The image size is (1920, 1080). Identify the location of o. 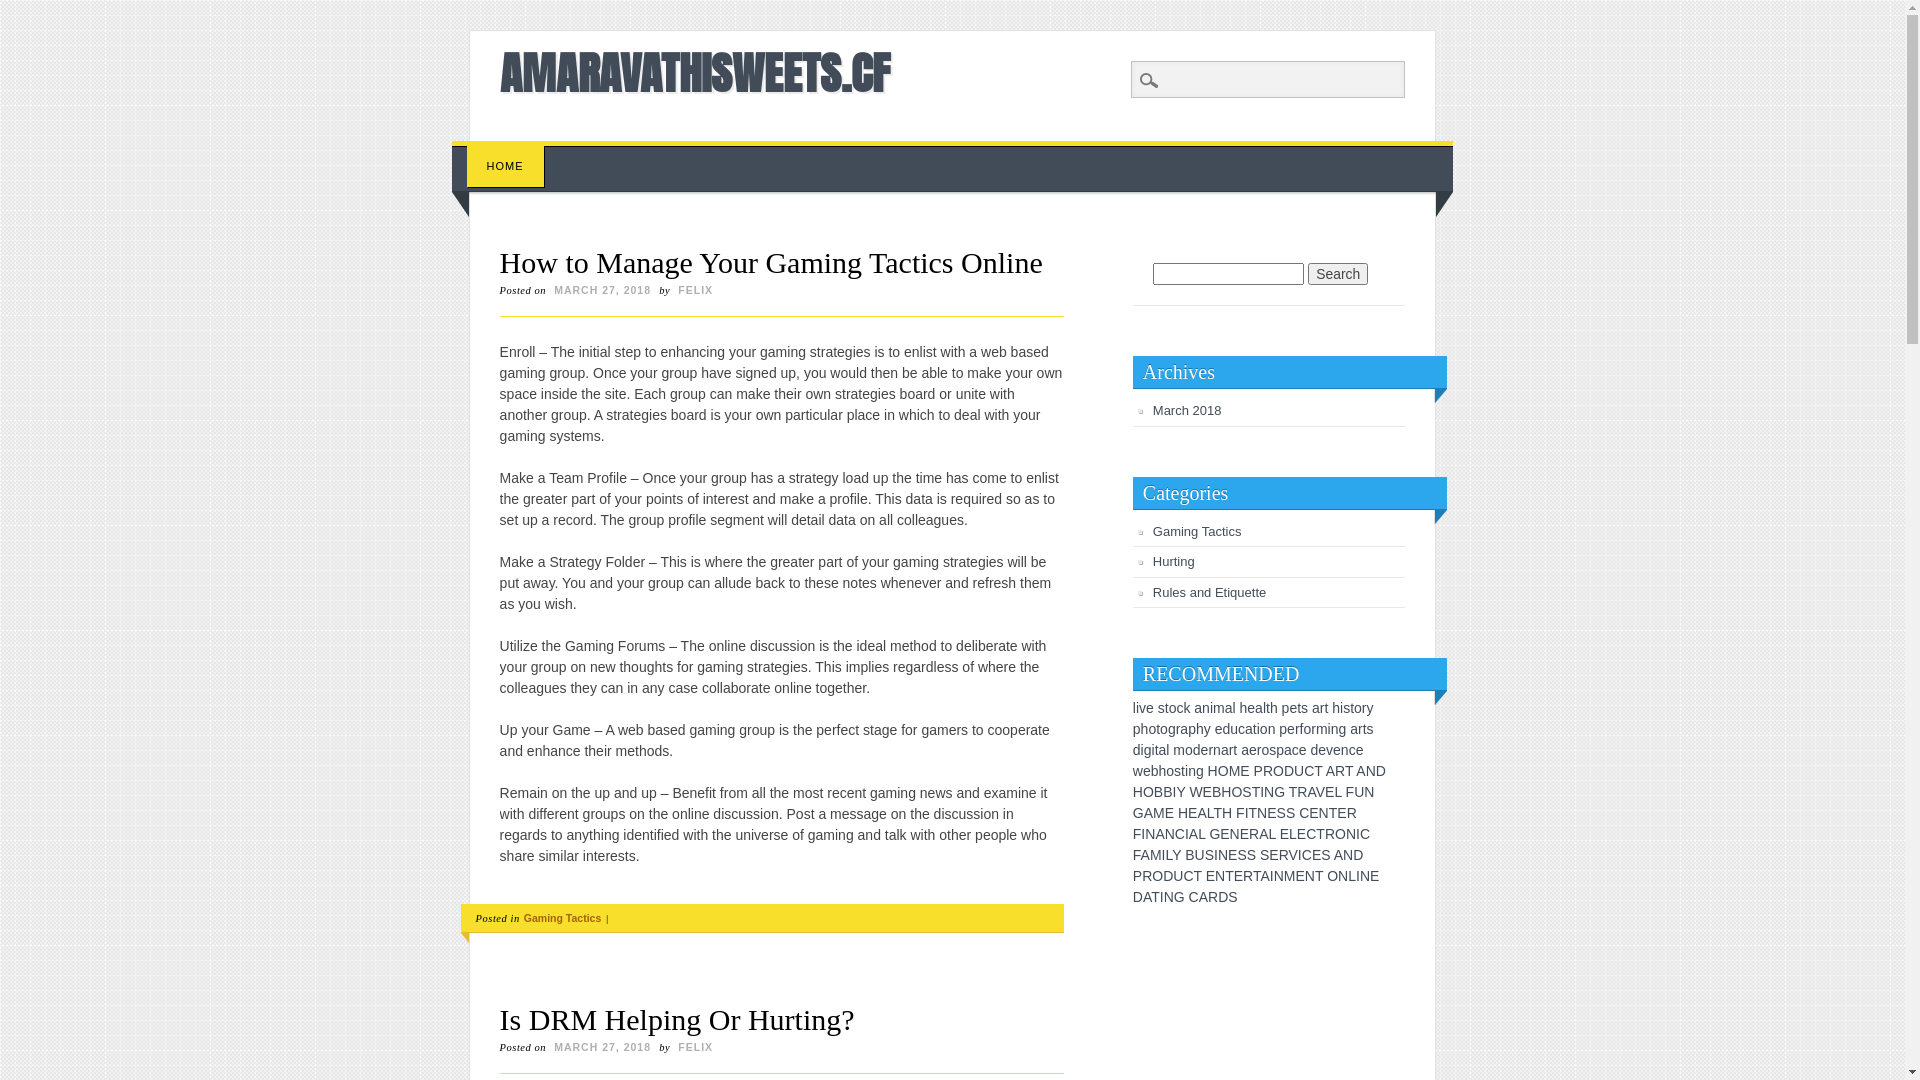
(1307, 729).